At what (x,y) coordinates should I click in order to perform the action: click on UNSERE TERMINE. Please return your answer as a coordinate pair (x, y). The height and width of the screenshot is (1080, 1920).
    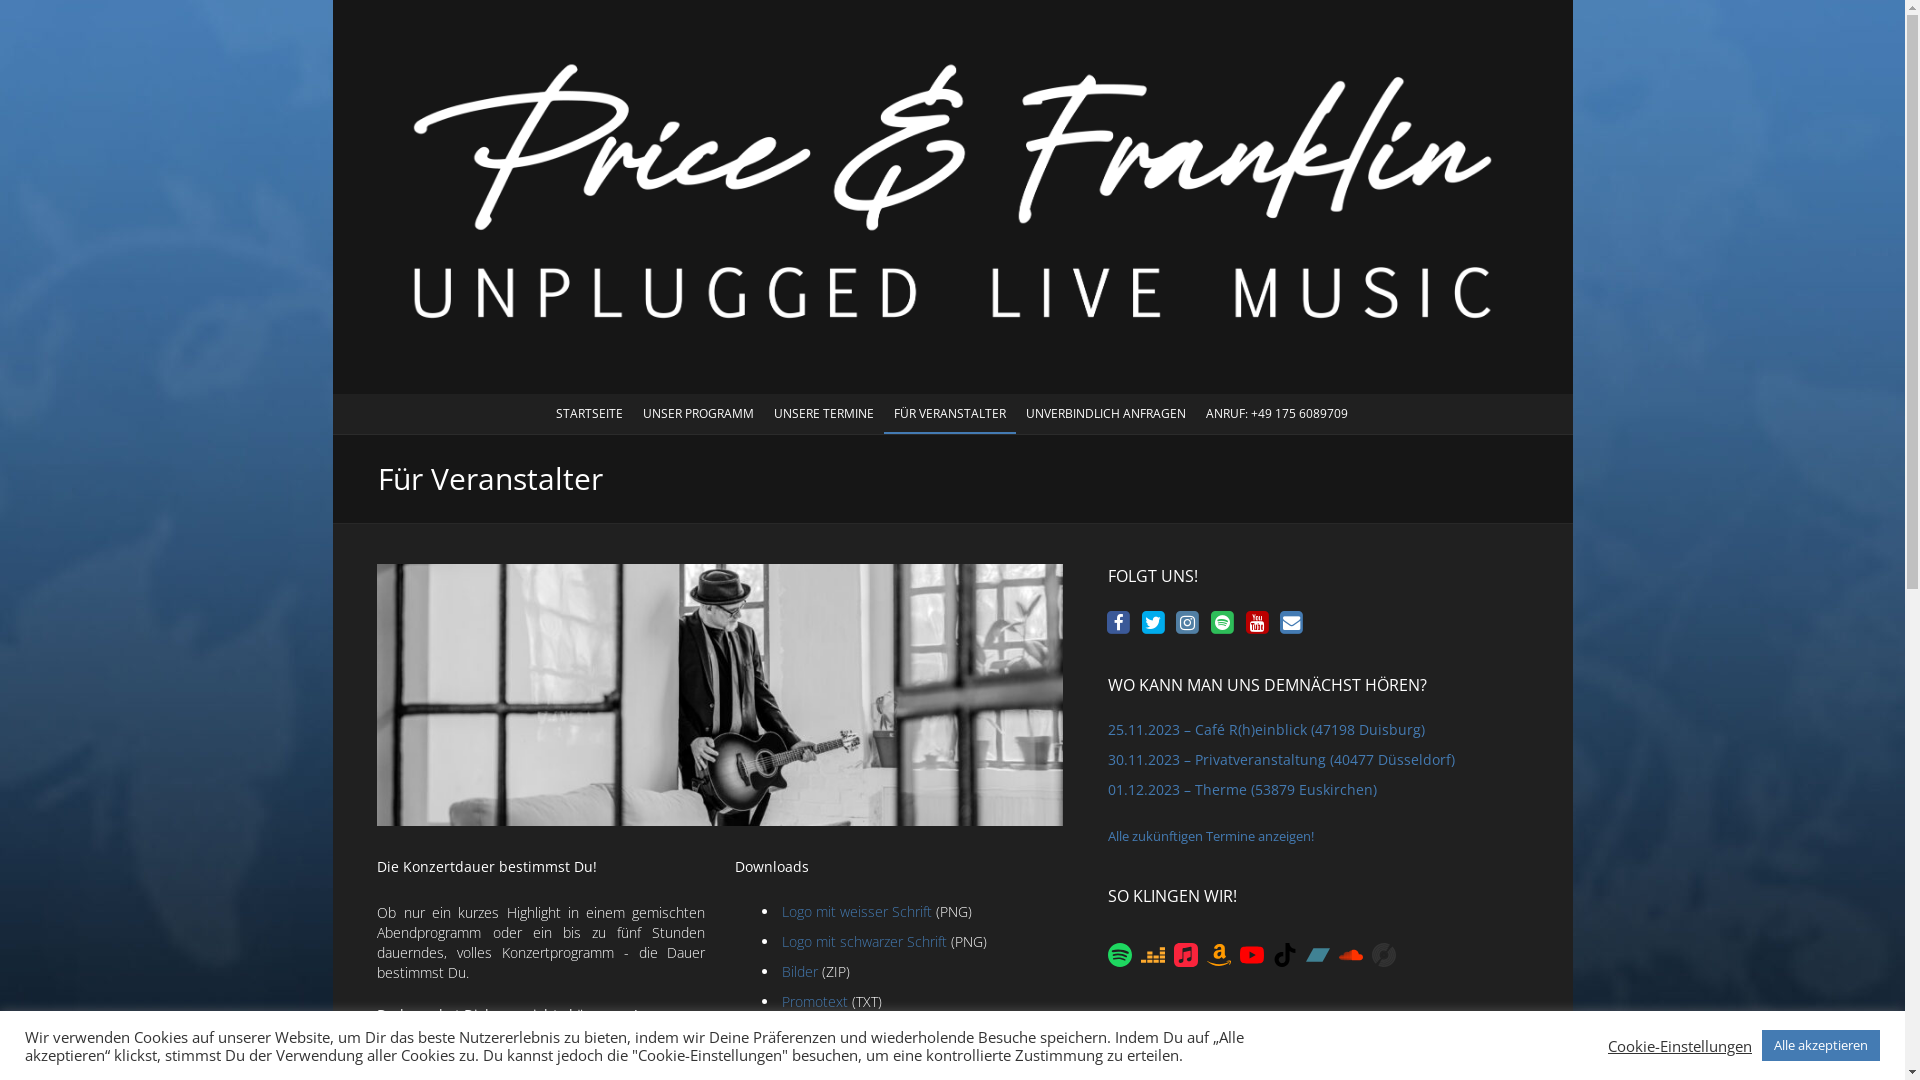
    Looking at the image, I should click on (824, 413).